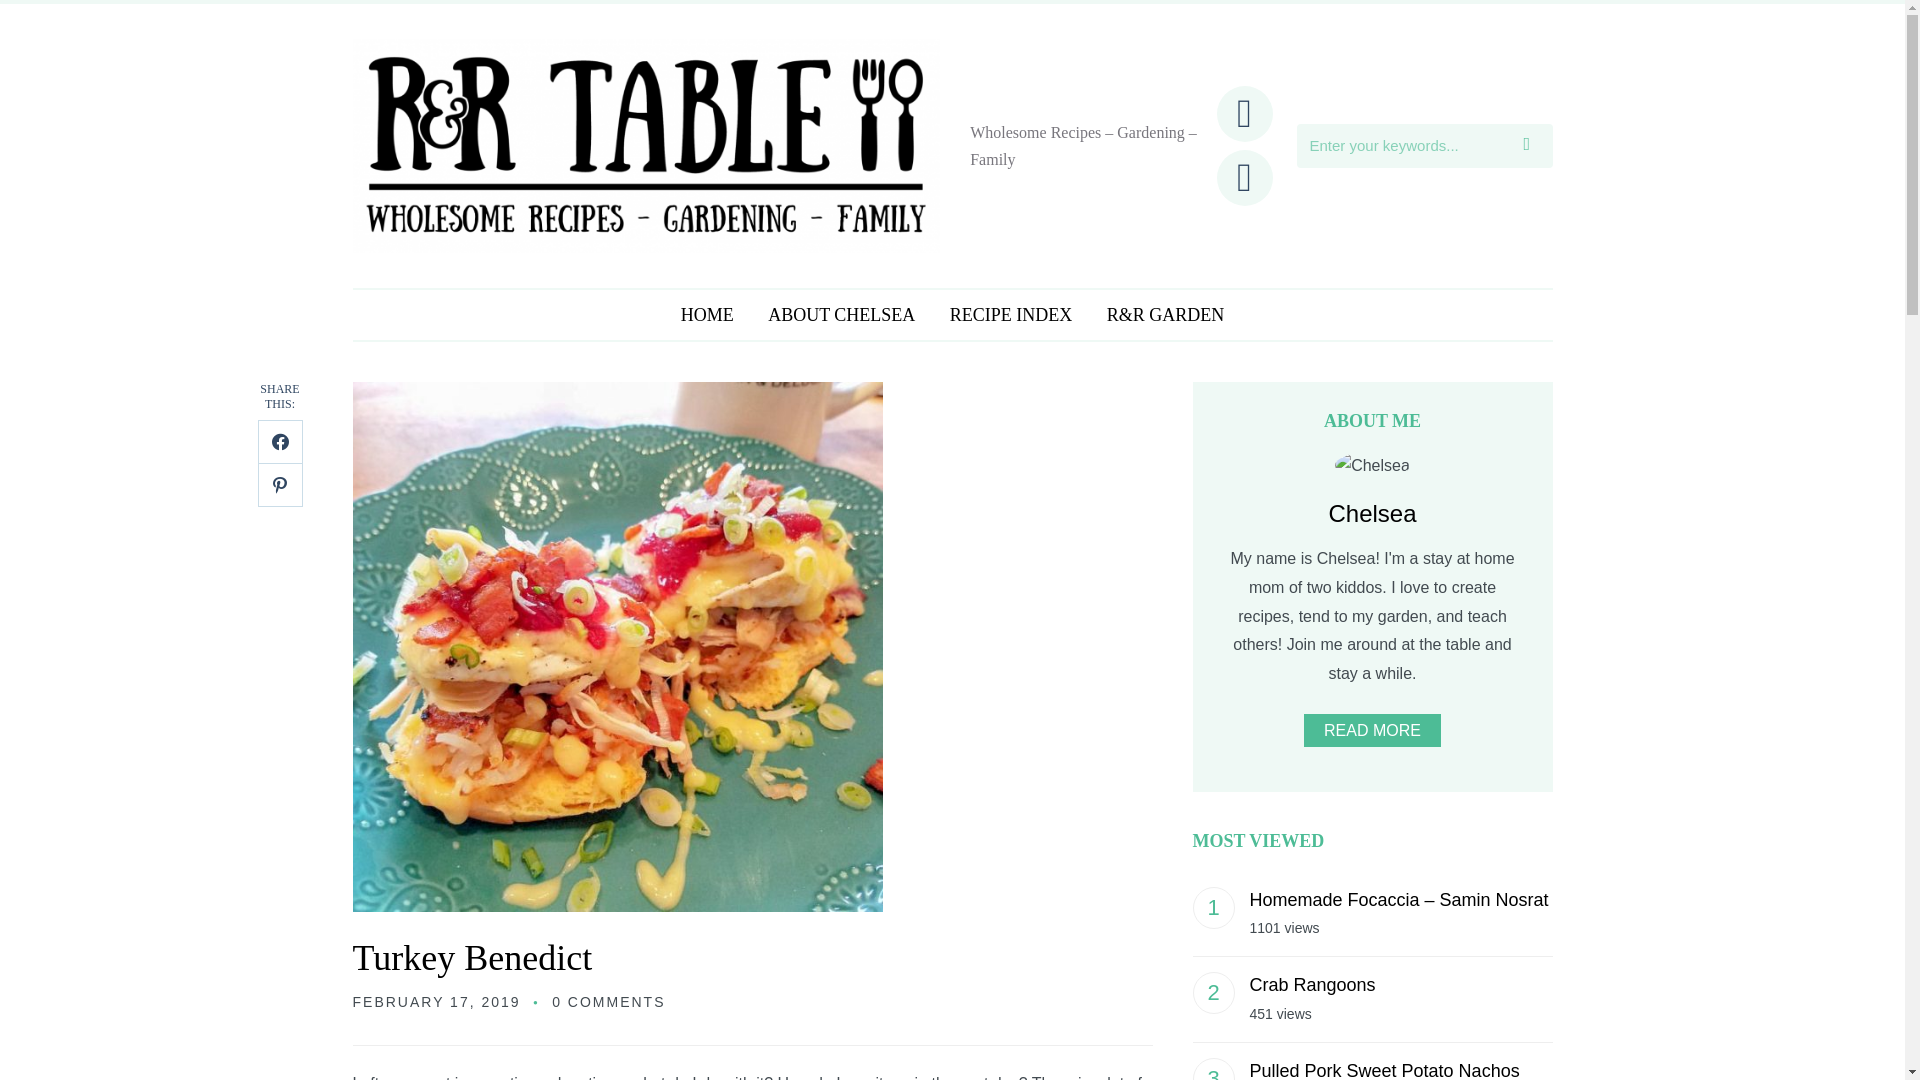 The width and height of the screenshot is (1920, 1080). Describe the element at coordinates (471, 958) in the screenshot. I see `Turkey Benedict` at that location.